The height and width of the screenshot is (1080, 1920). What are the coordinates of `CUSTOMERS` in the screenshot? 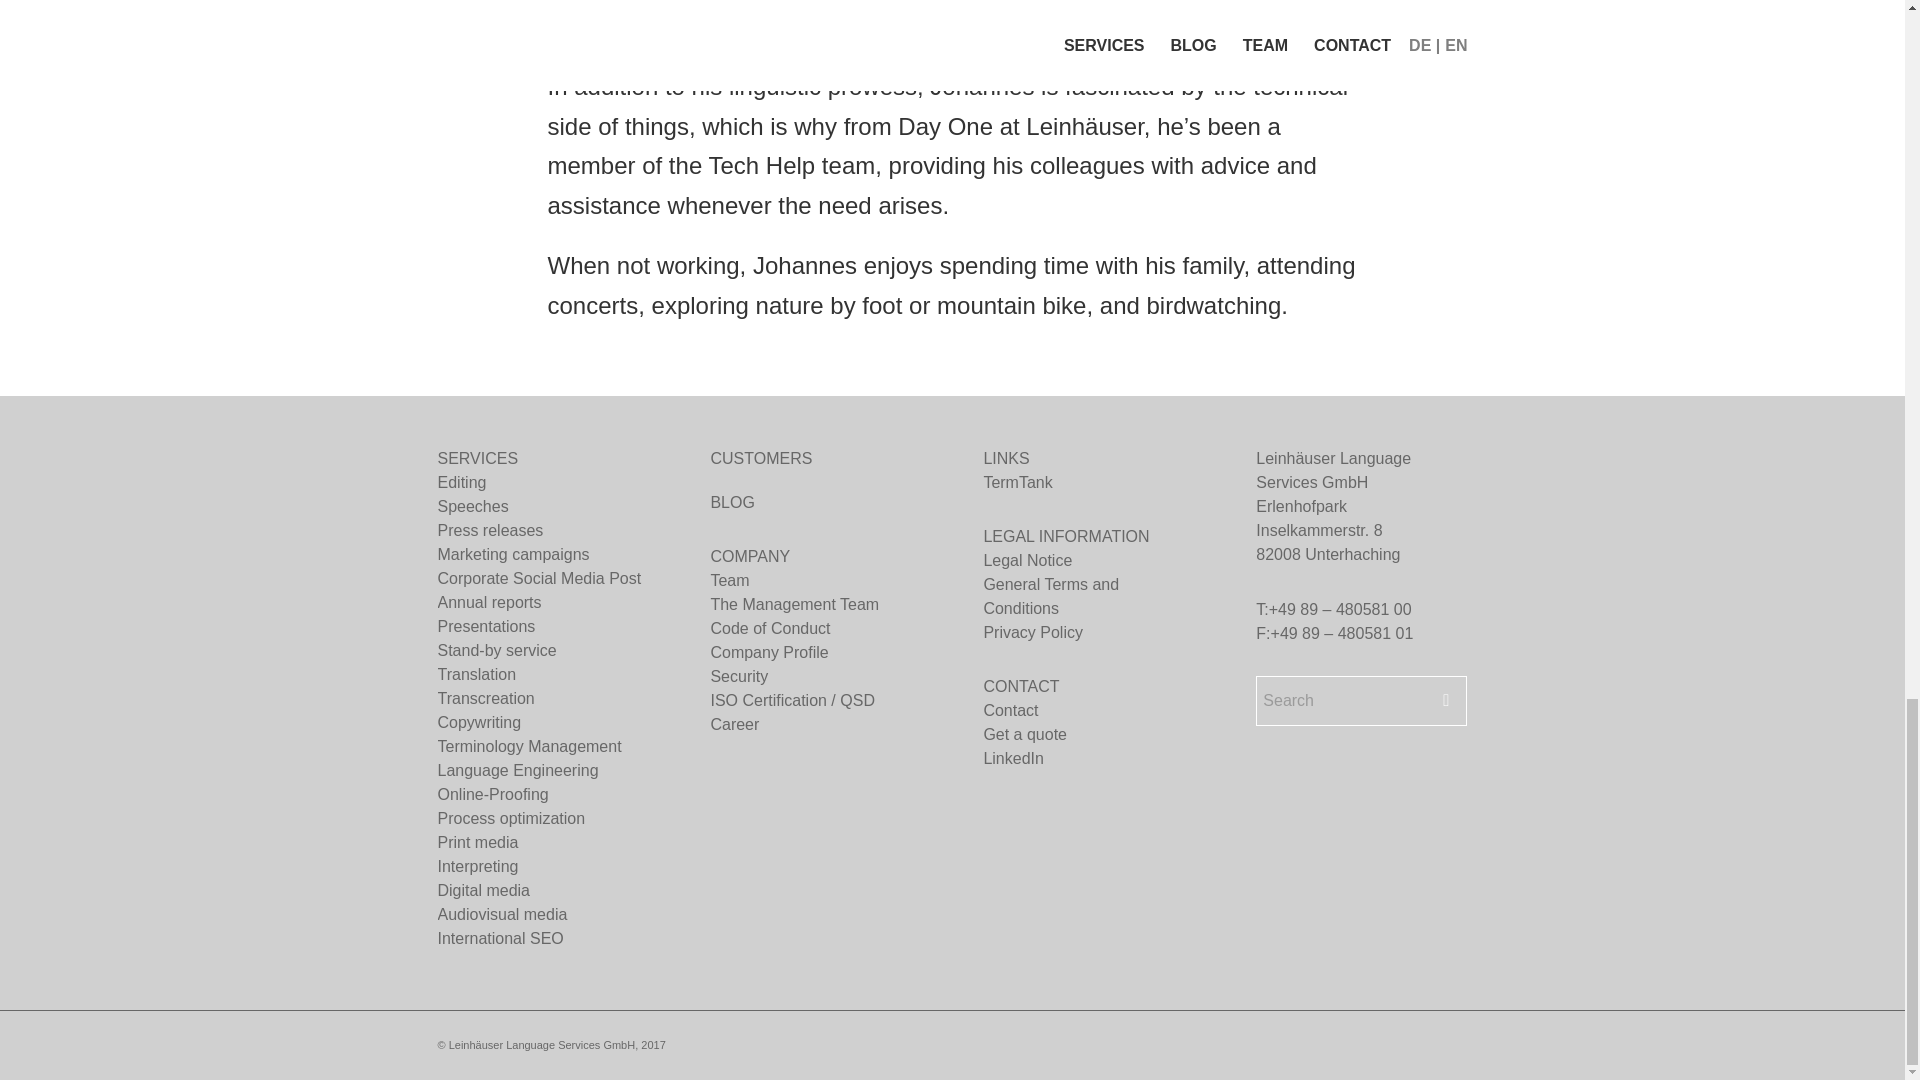 It's located at (761, 458).